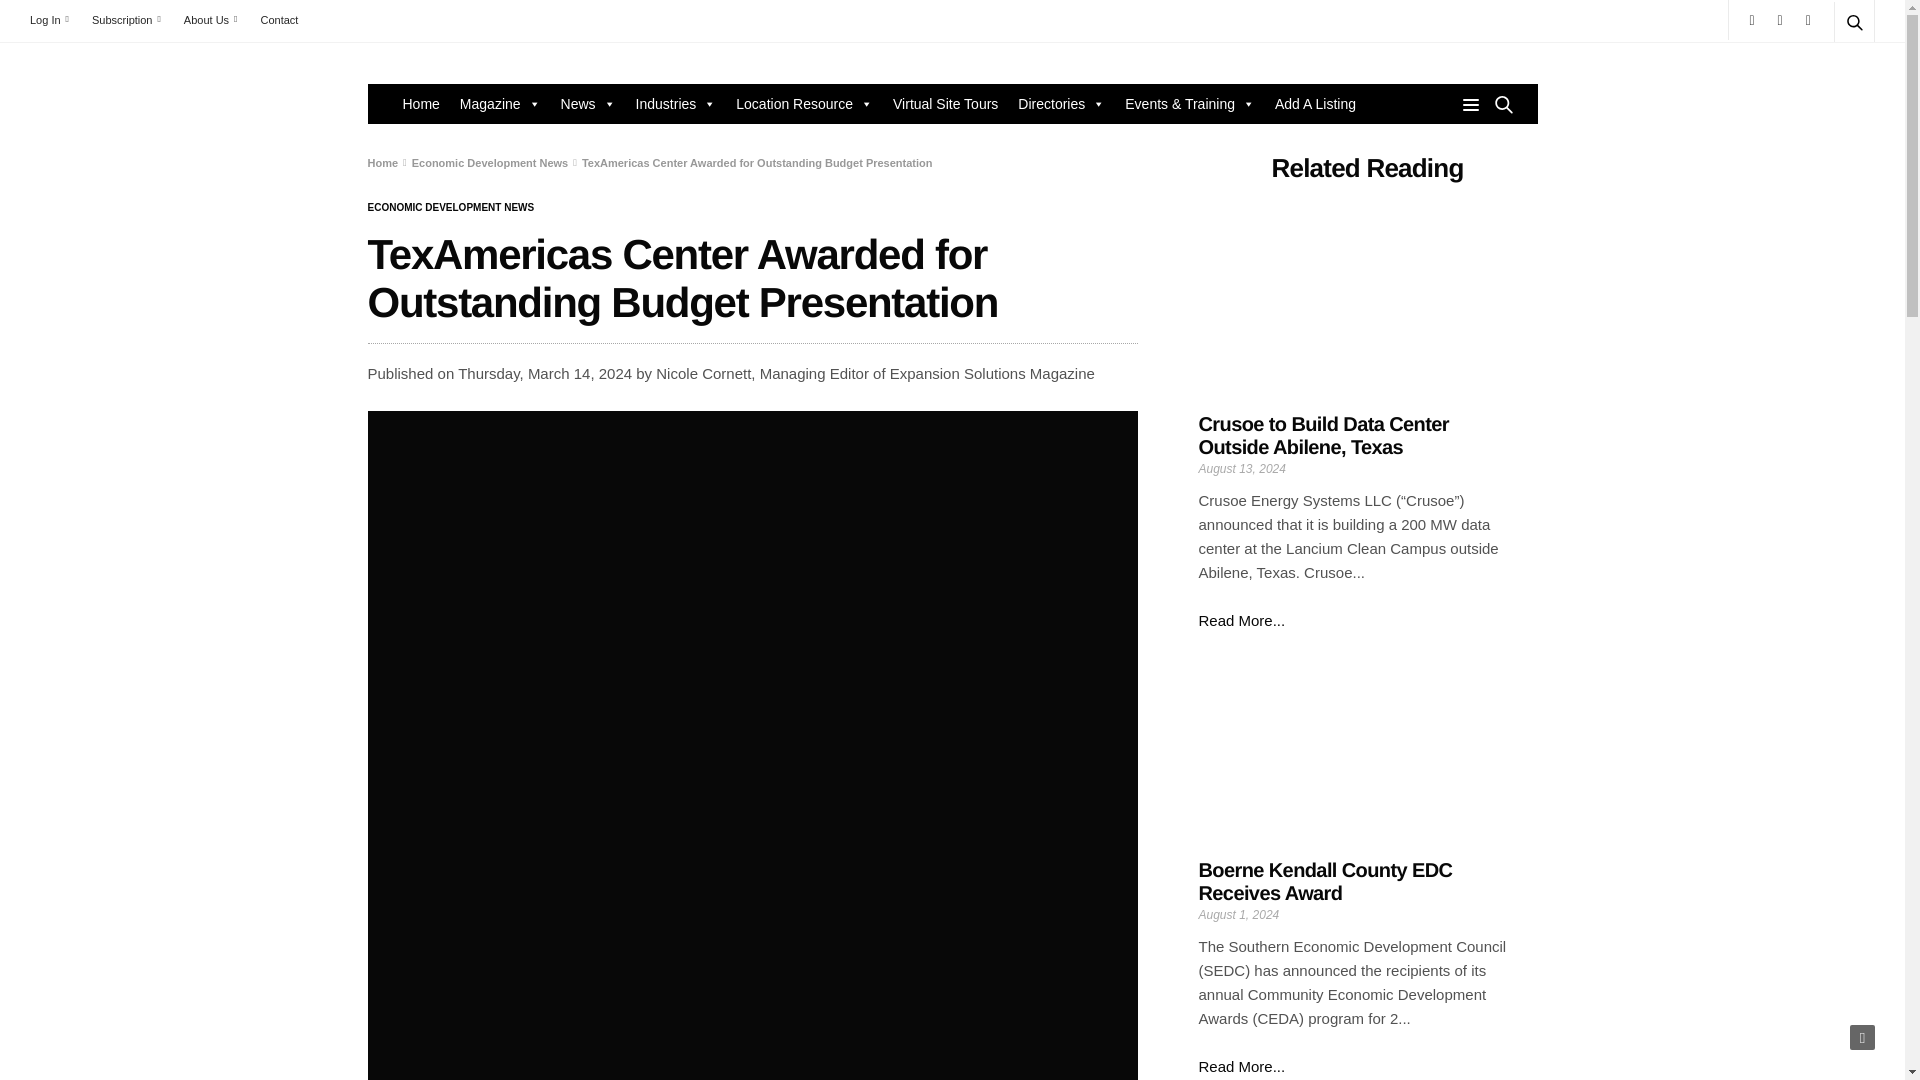  I want to click on Home, so click(420, 104).